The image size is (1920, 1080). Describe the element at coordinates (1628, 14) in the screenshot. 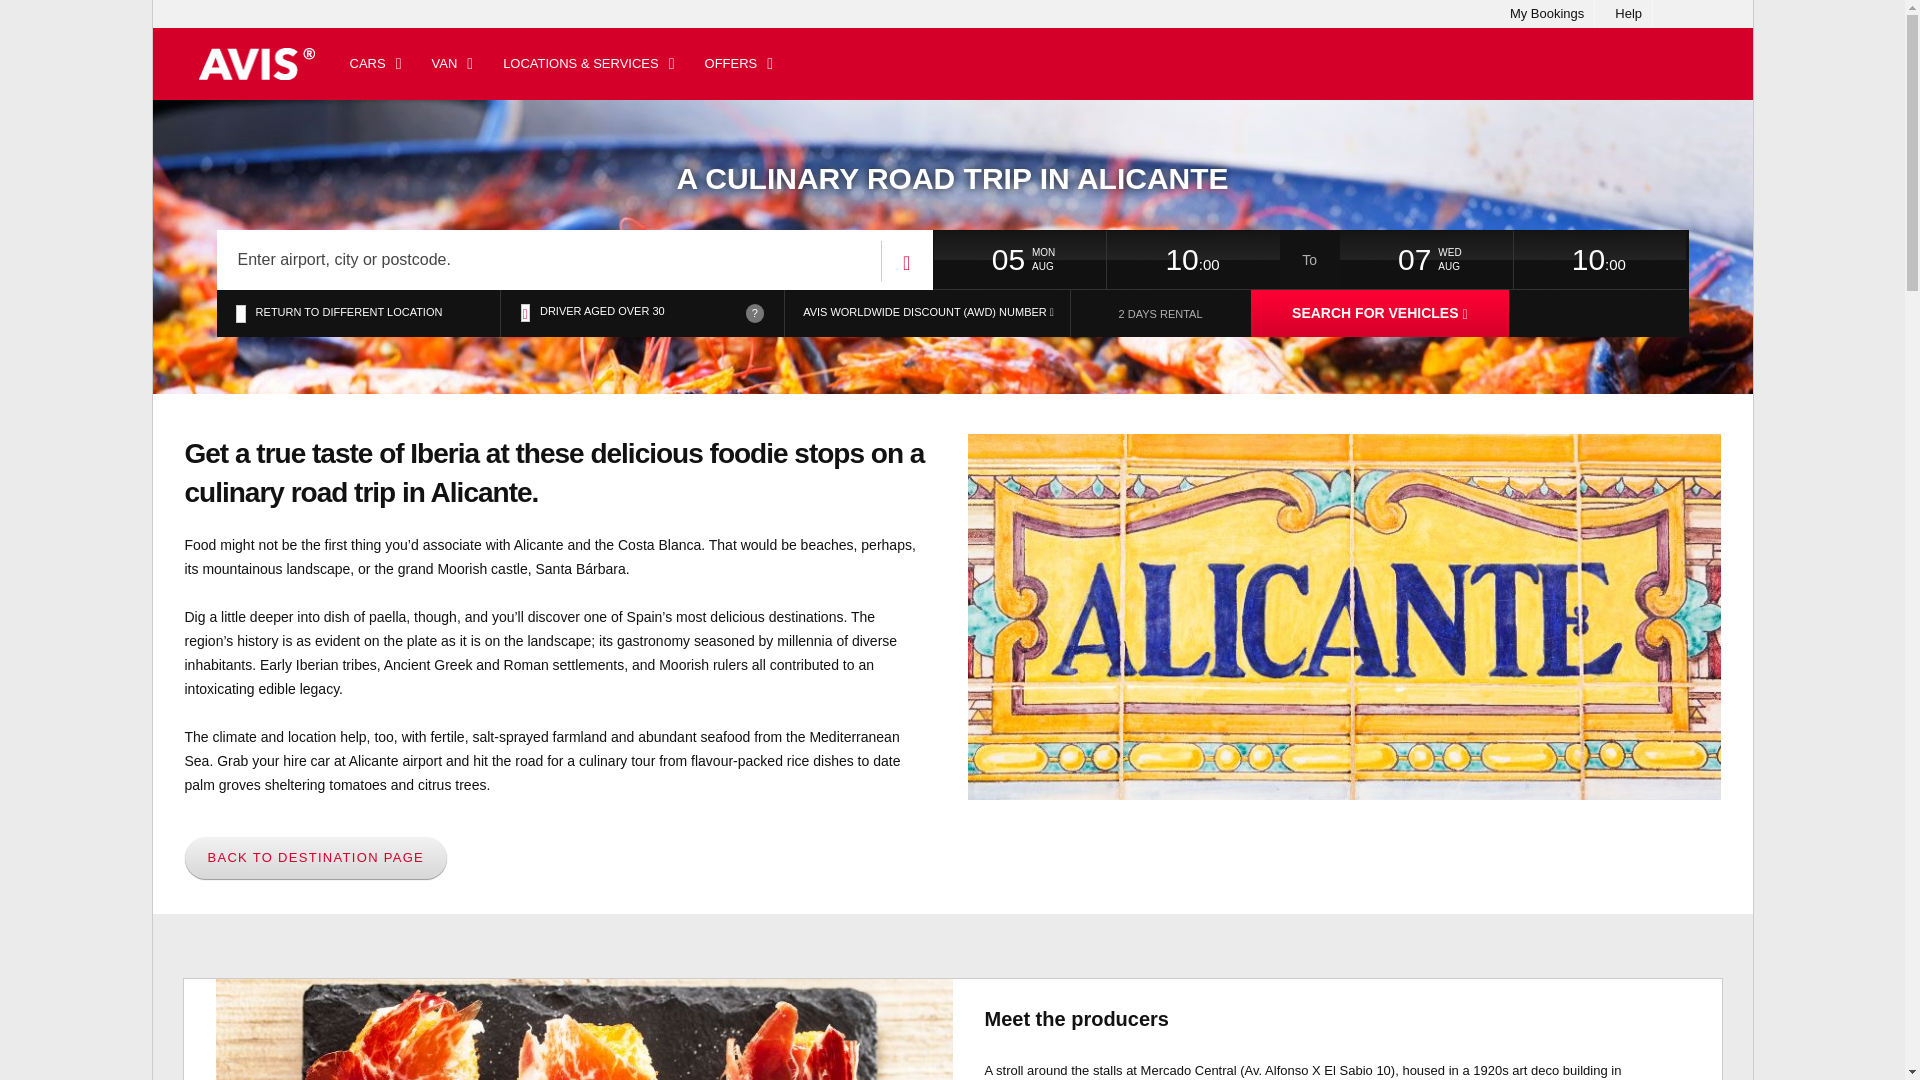

I see `Help` at that location.